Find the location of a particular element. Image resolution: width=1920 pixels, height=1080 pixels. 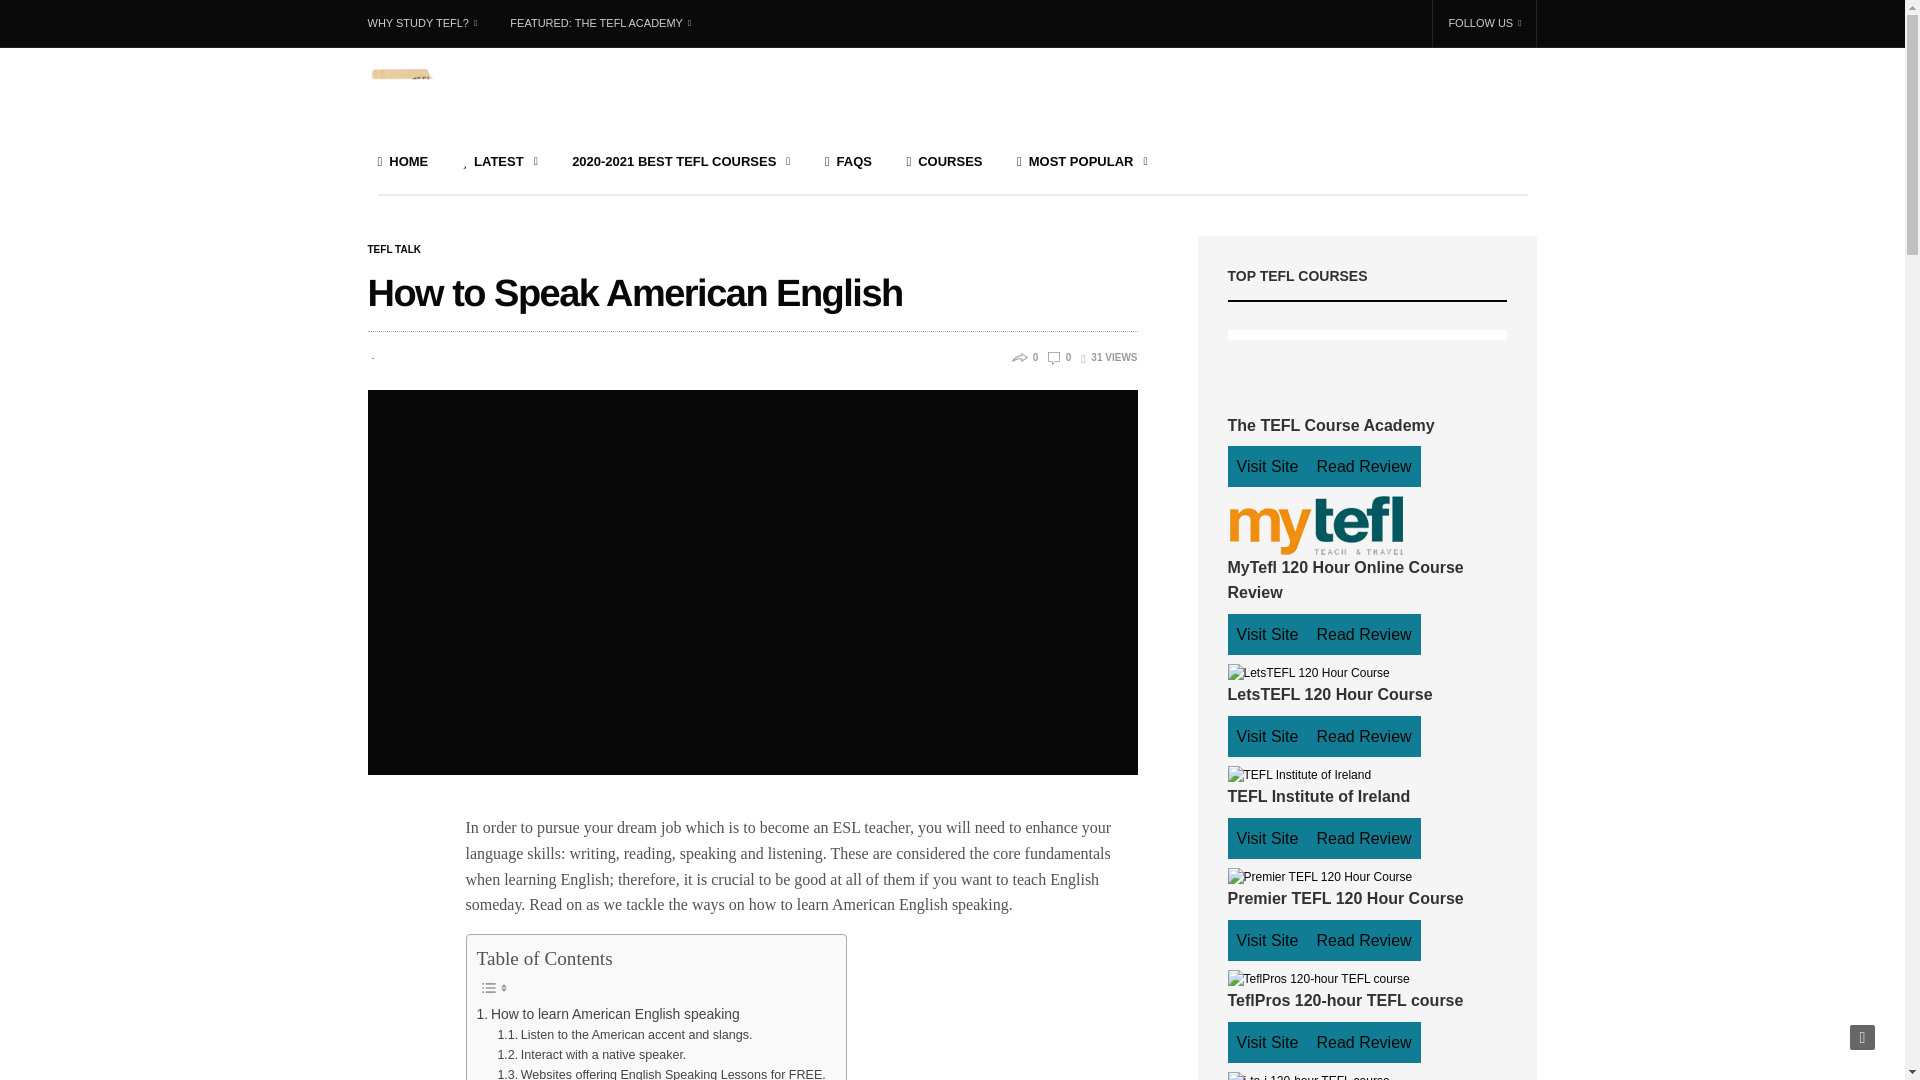

HOME is located at coordinates (403, 161).